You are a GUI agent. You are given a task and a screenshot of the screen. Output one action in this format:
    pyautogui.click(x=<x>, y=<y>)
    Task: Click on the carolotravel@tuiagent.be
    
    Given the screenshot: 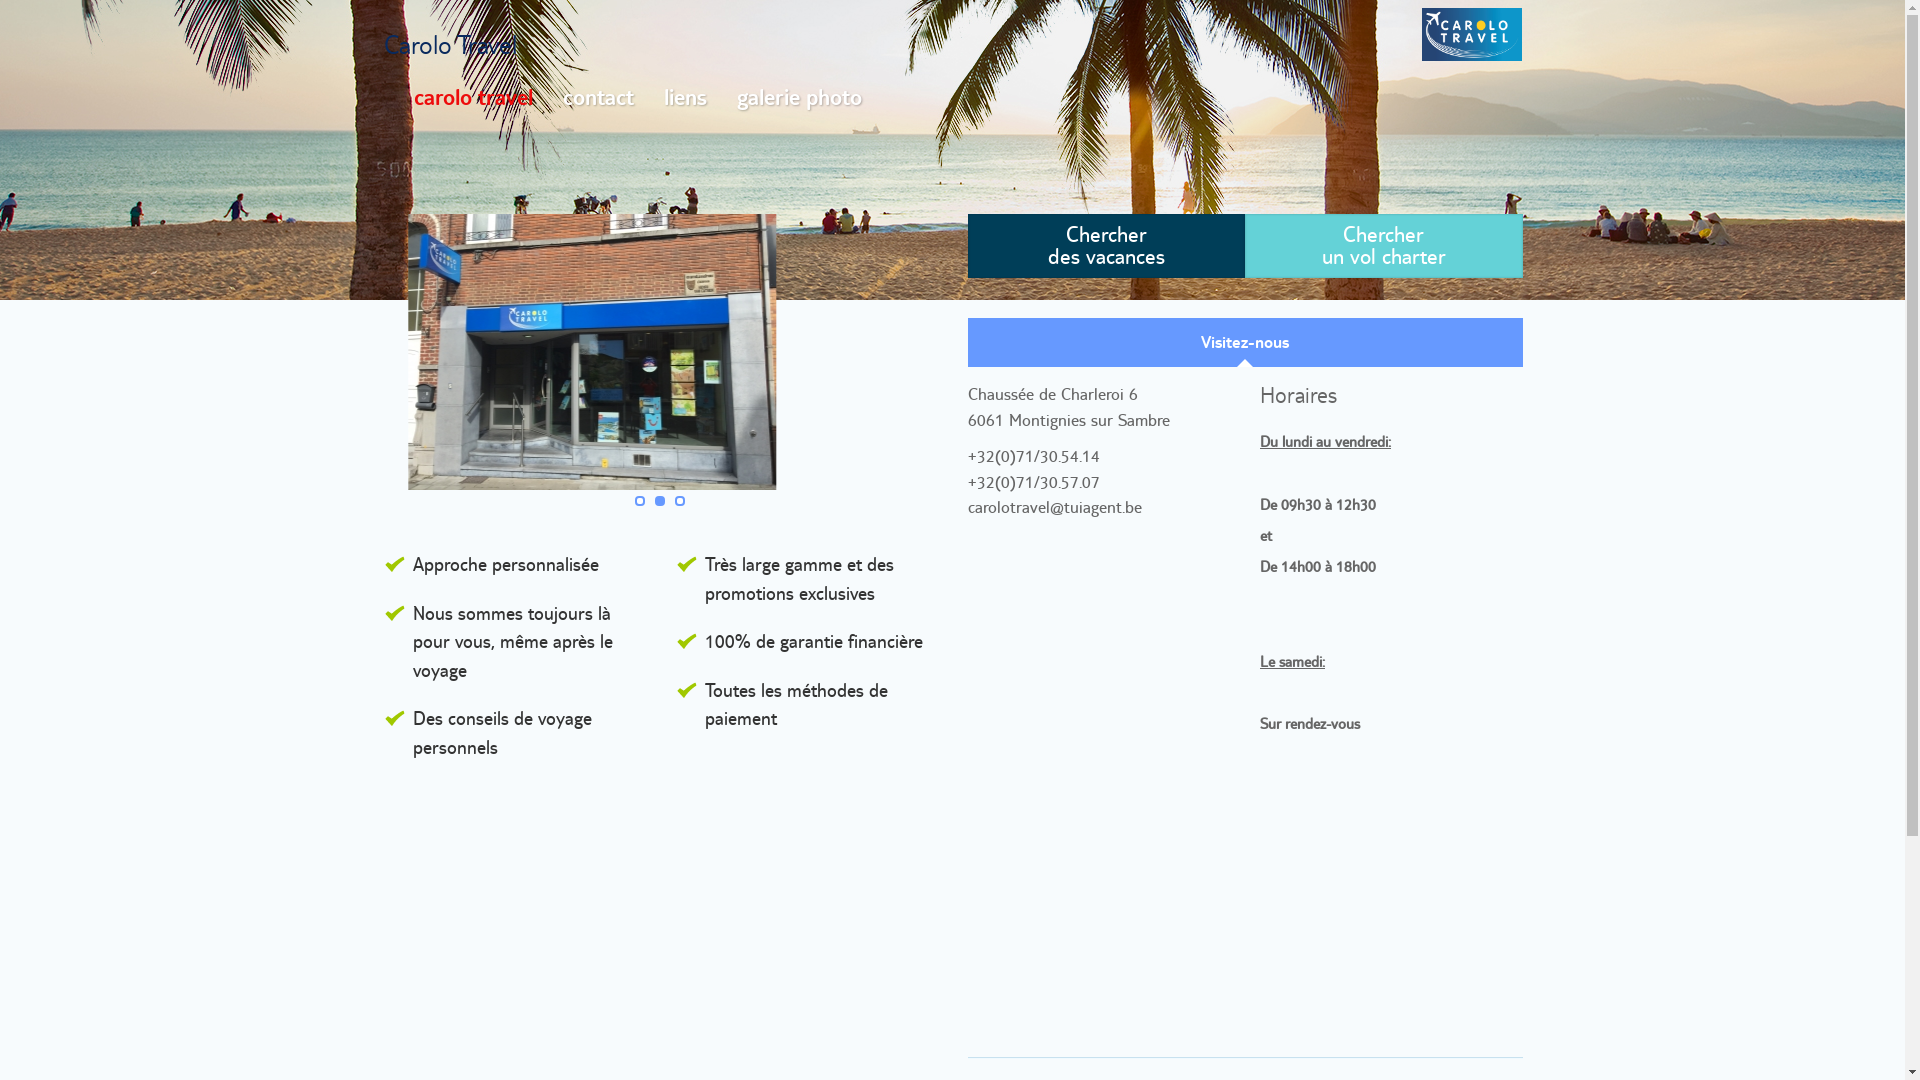 What is the action you would take?
    pyautogui.click(x=1055, y=507)
    